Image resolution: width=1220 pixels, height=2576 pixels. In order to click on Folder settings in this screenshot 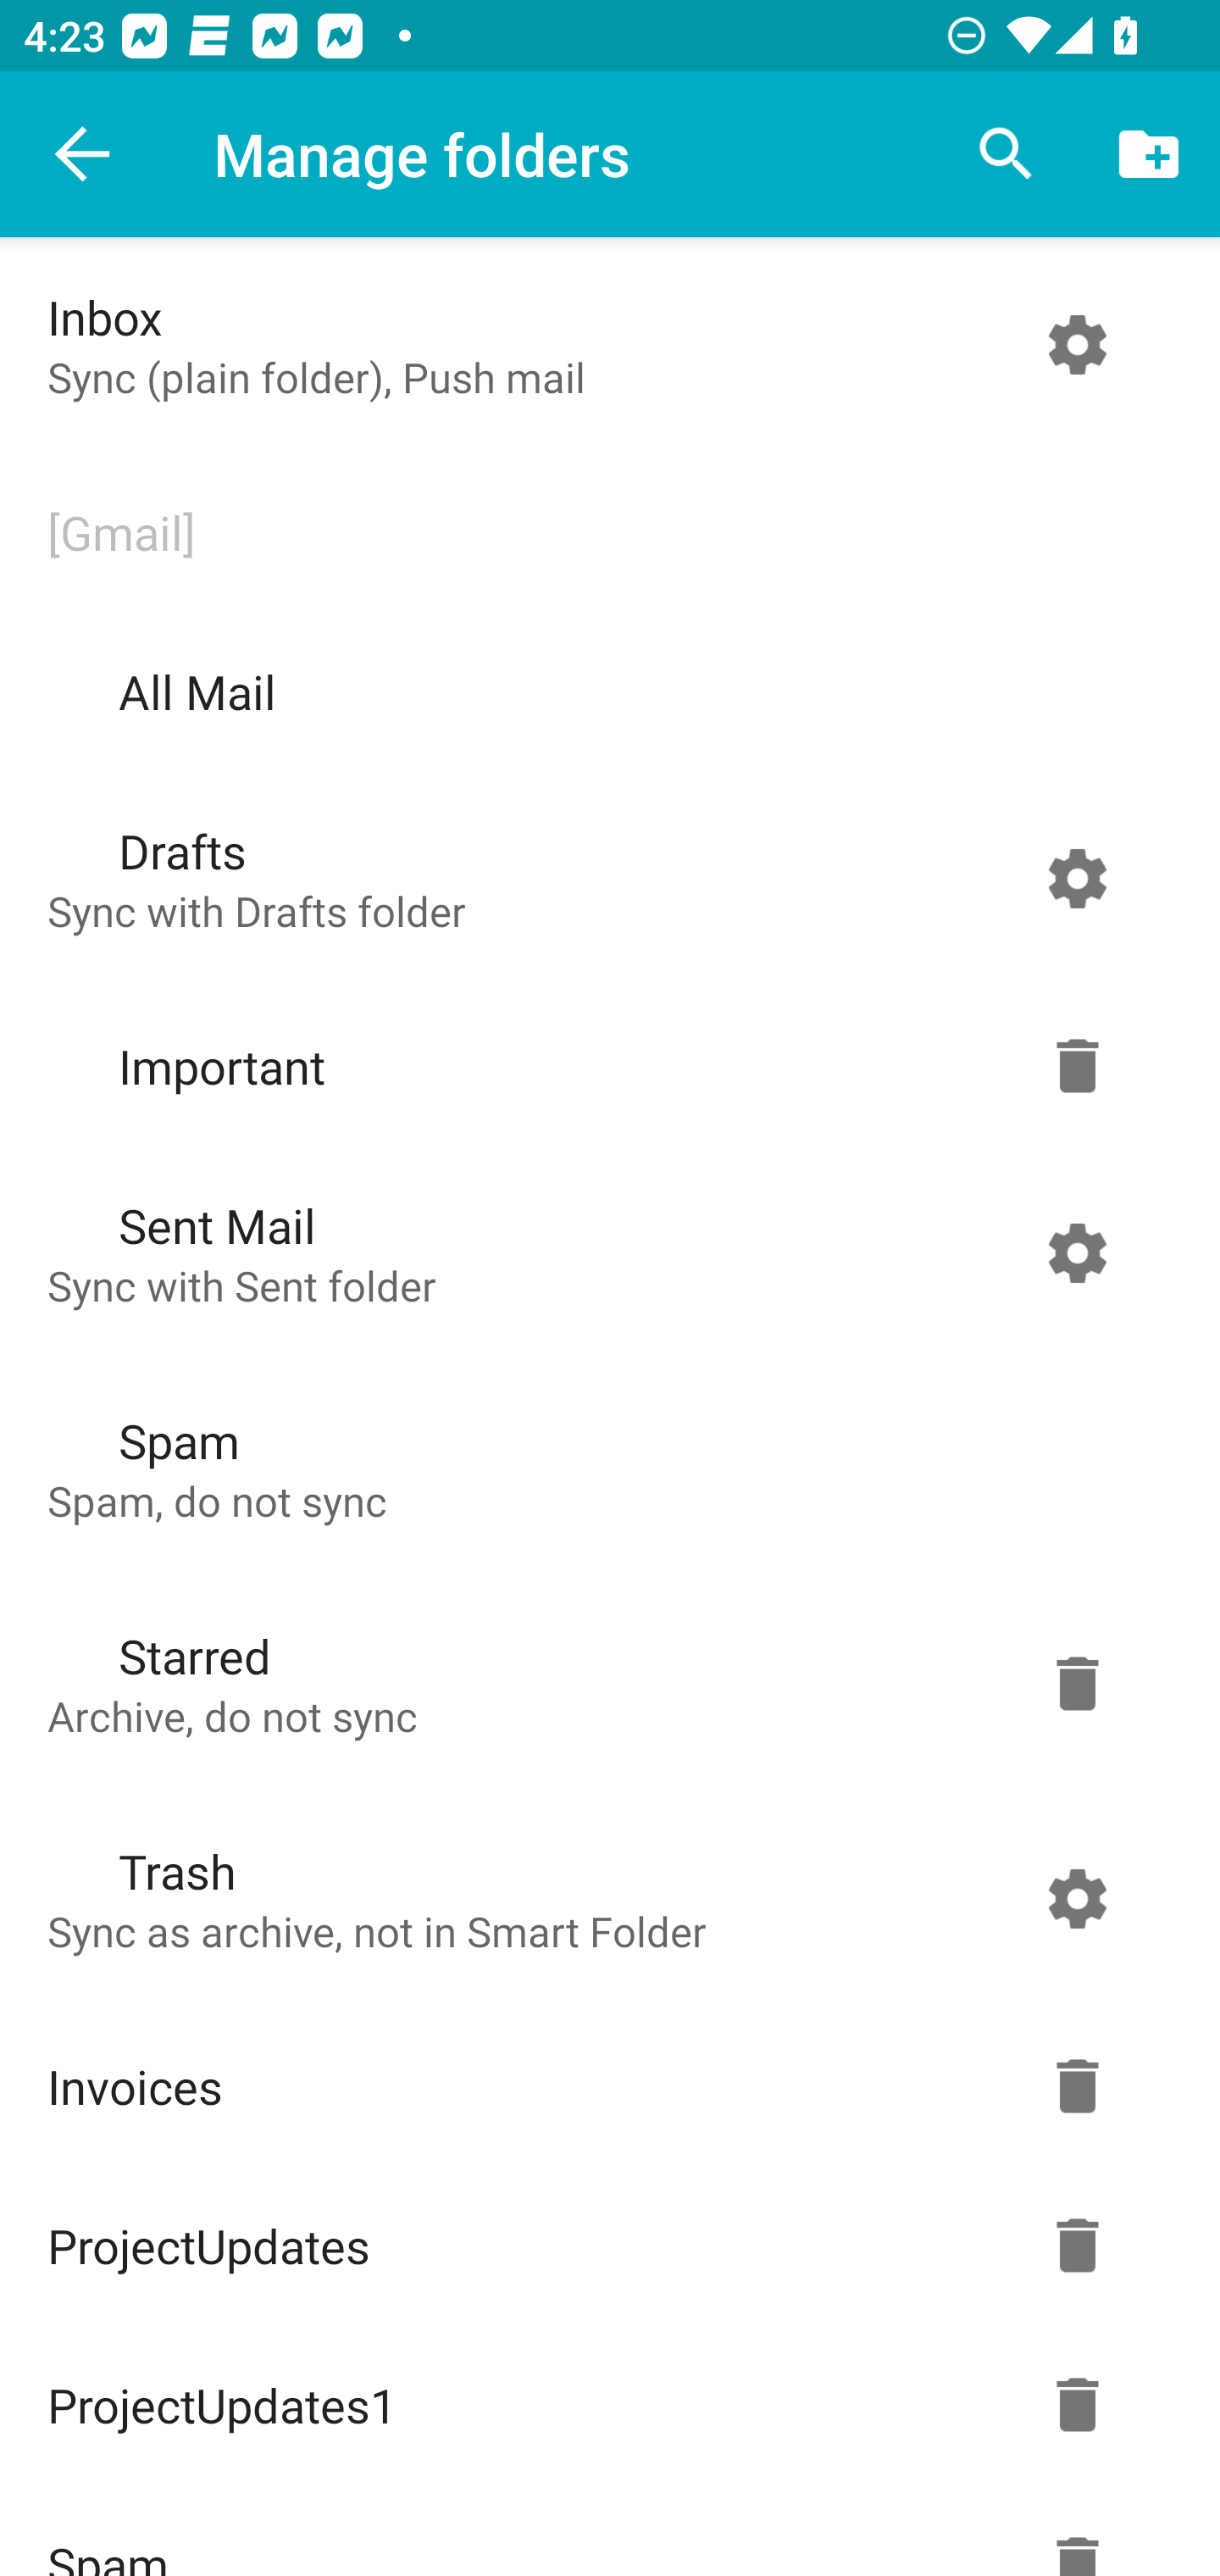, I will do `click(1077, 345)`.